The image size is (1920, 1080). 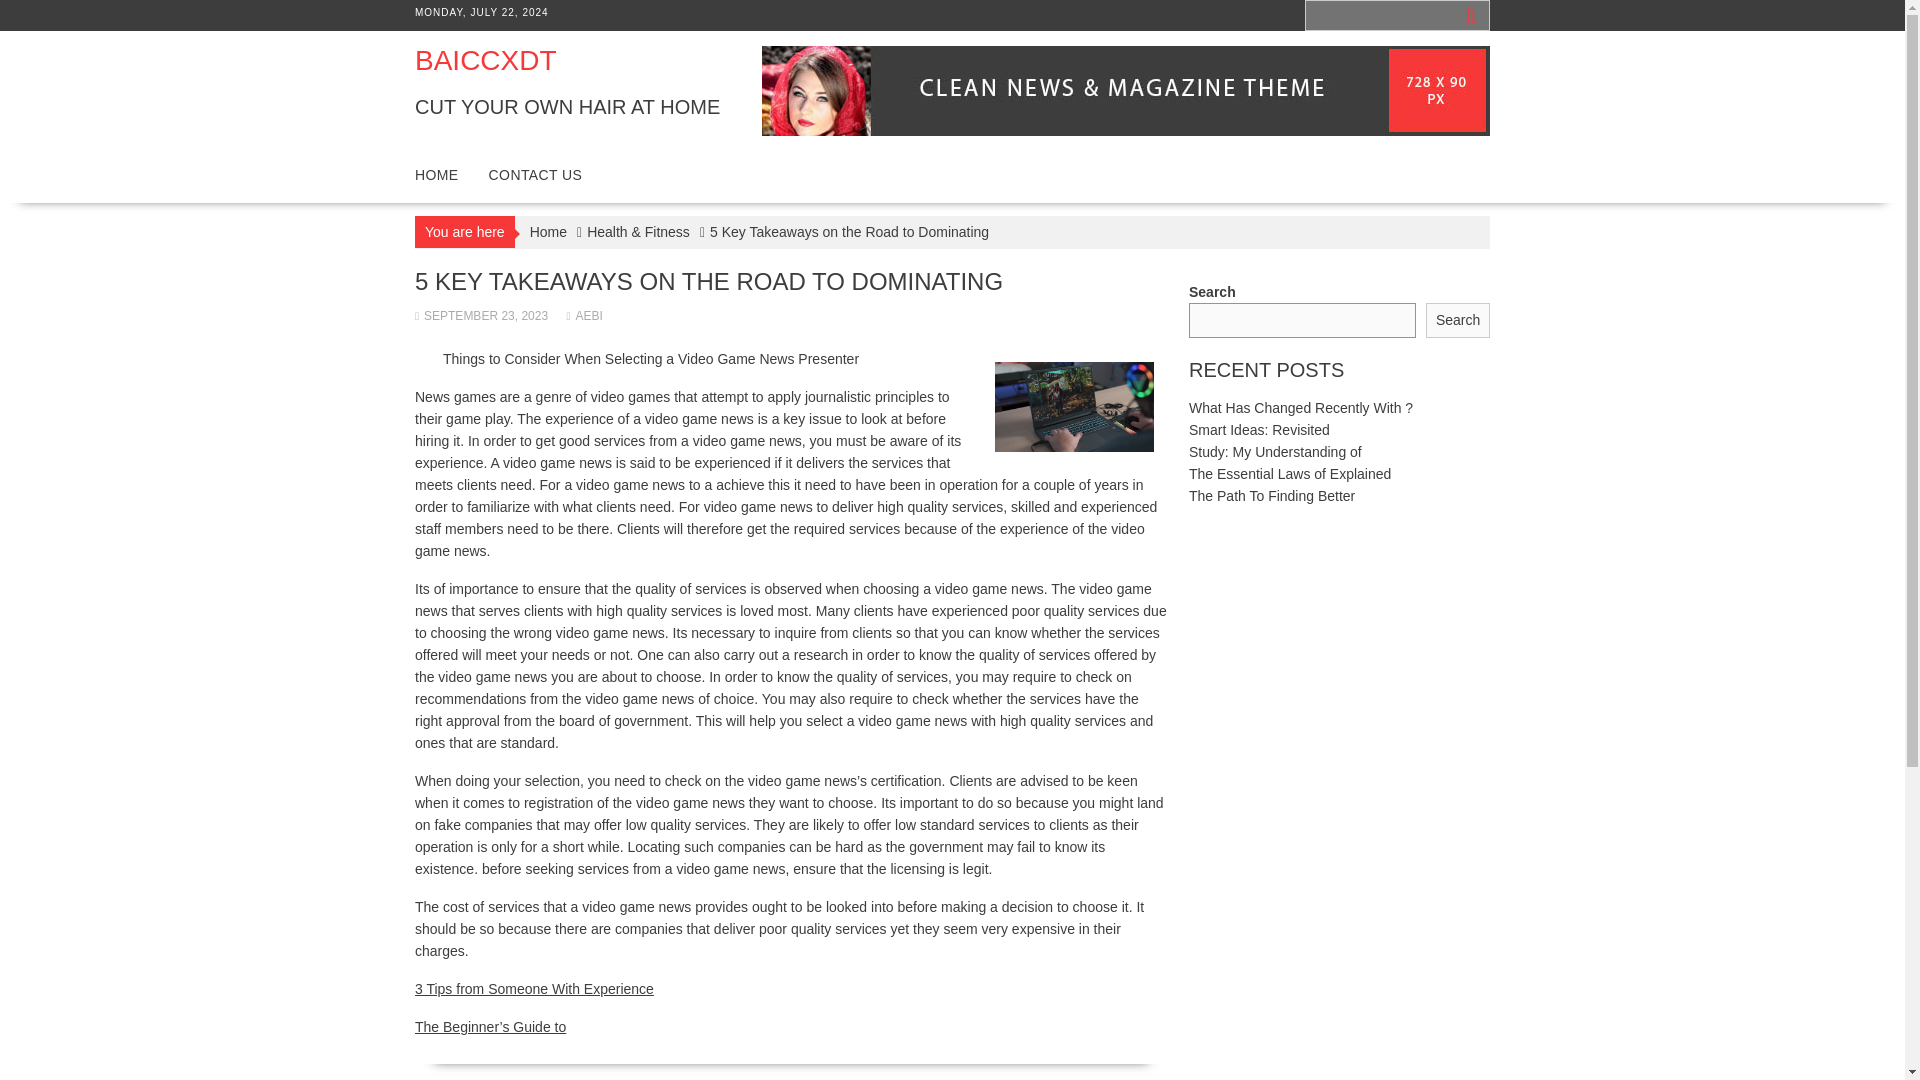 What do you see at coordinates (1259, 430) in the screenshot?
I see `Smart Ideas: Revisited` at bounding box center [1259, 430].